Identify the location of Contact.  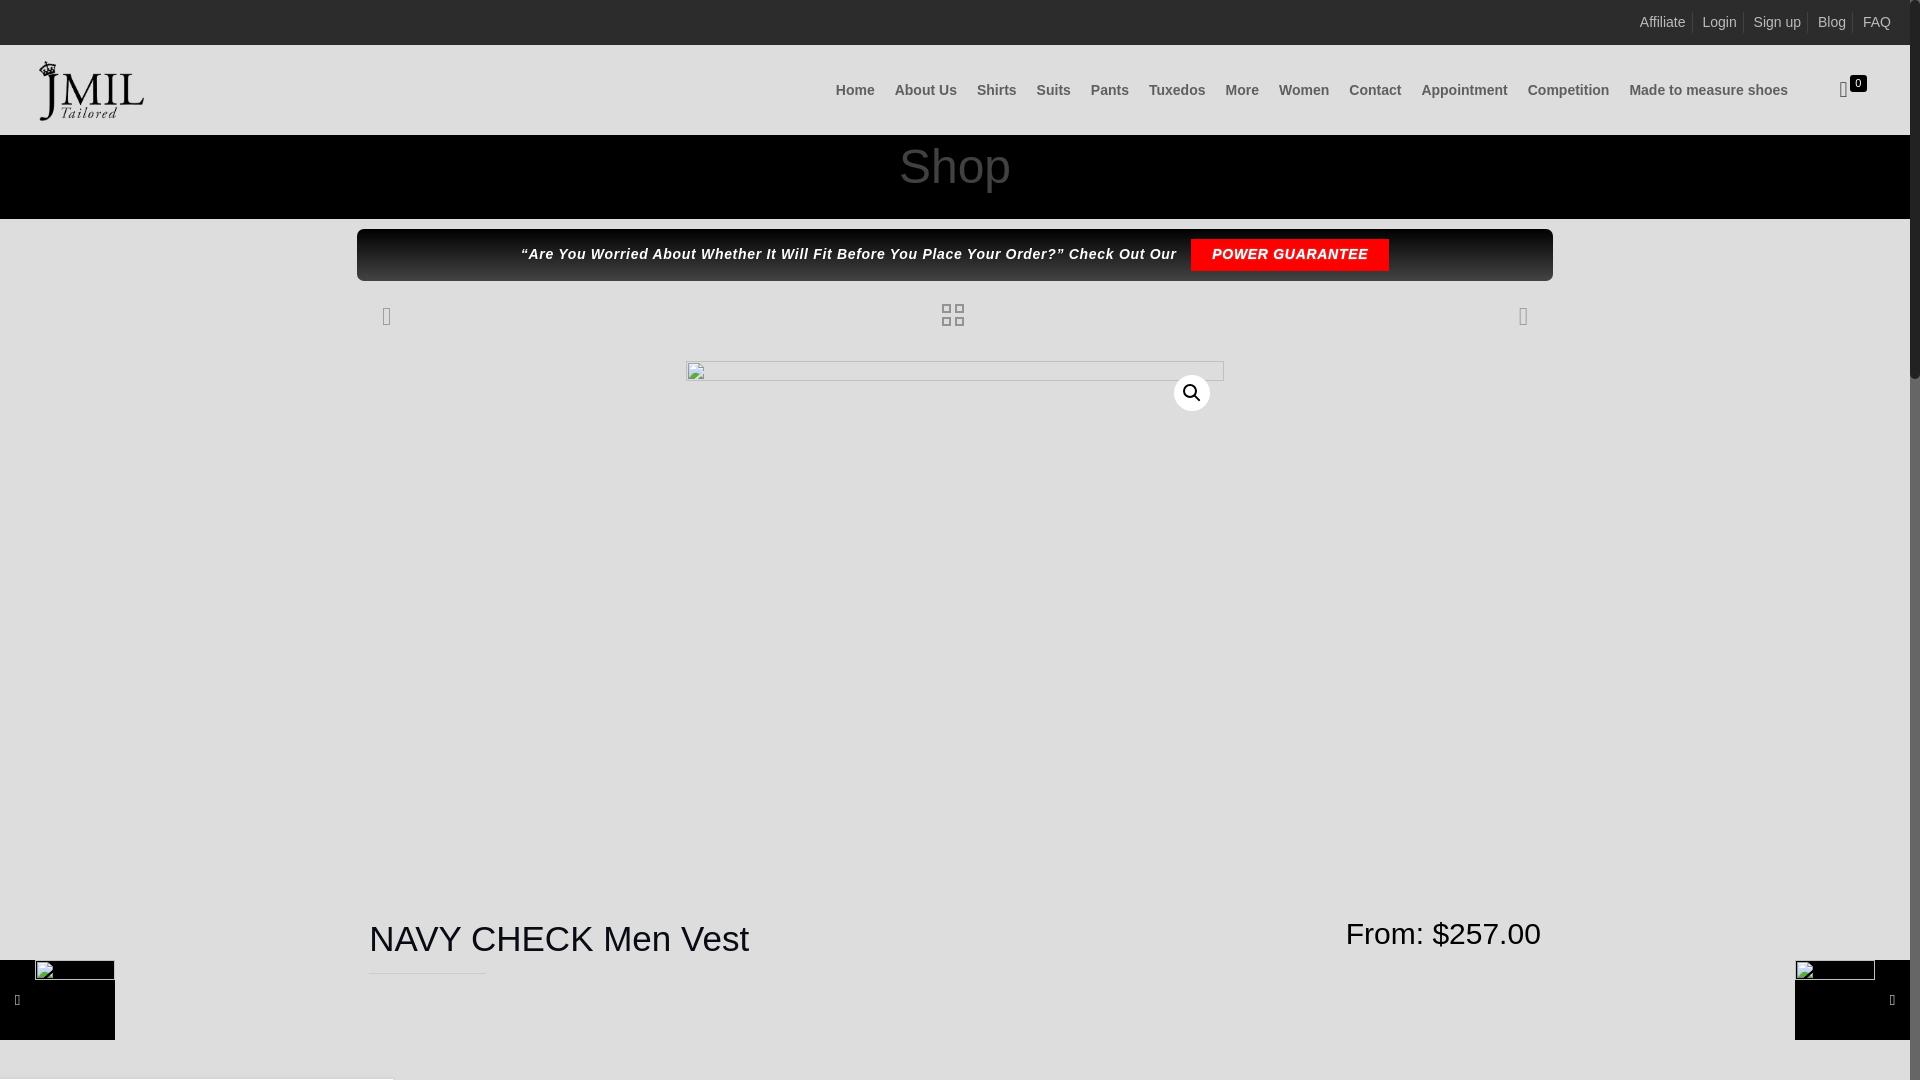
(1374, 90).